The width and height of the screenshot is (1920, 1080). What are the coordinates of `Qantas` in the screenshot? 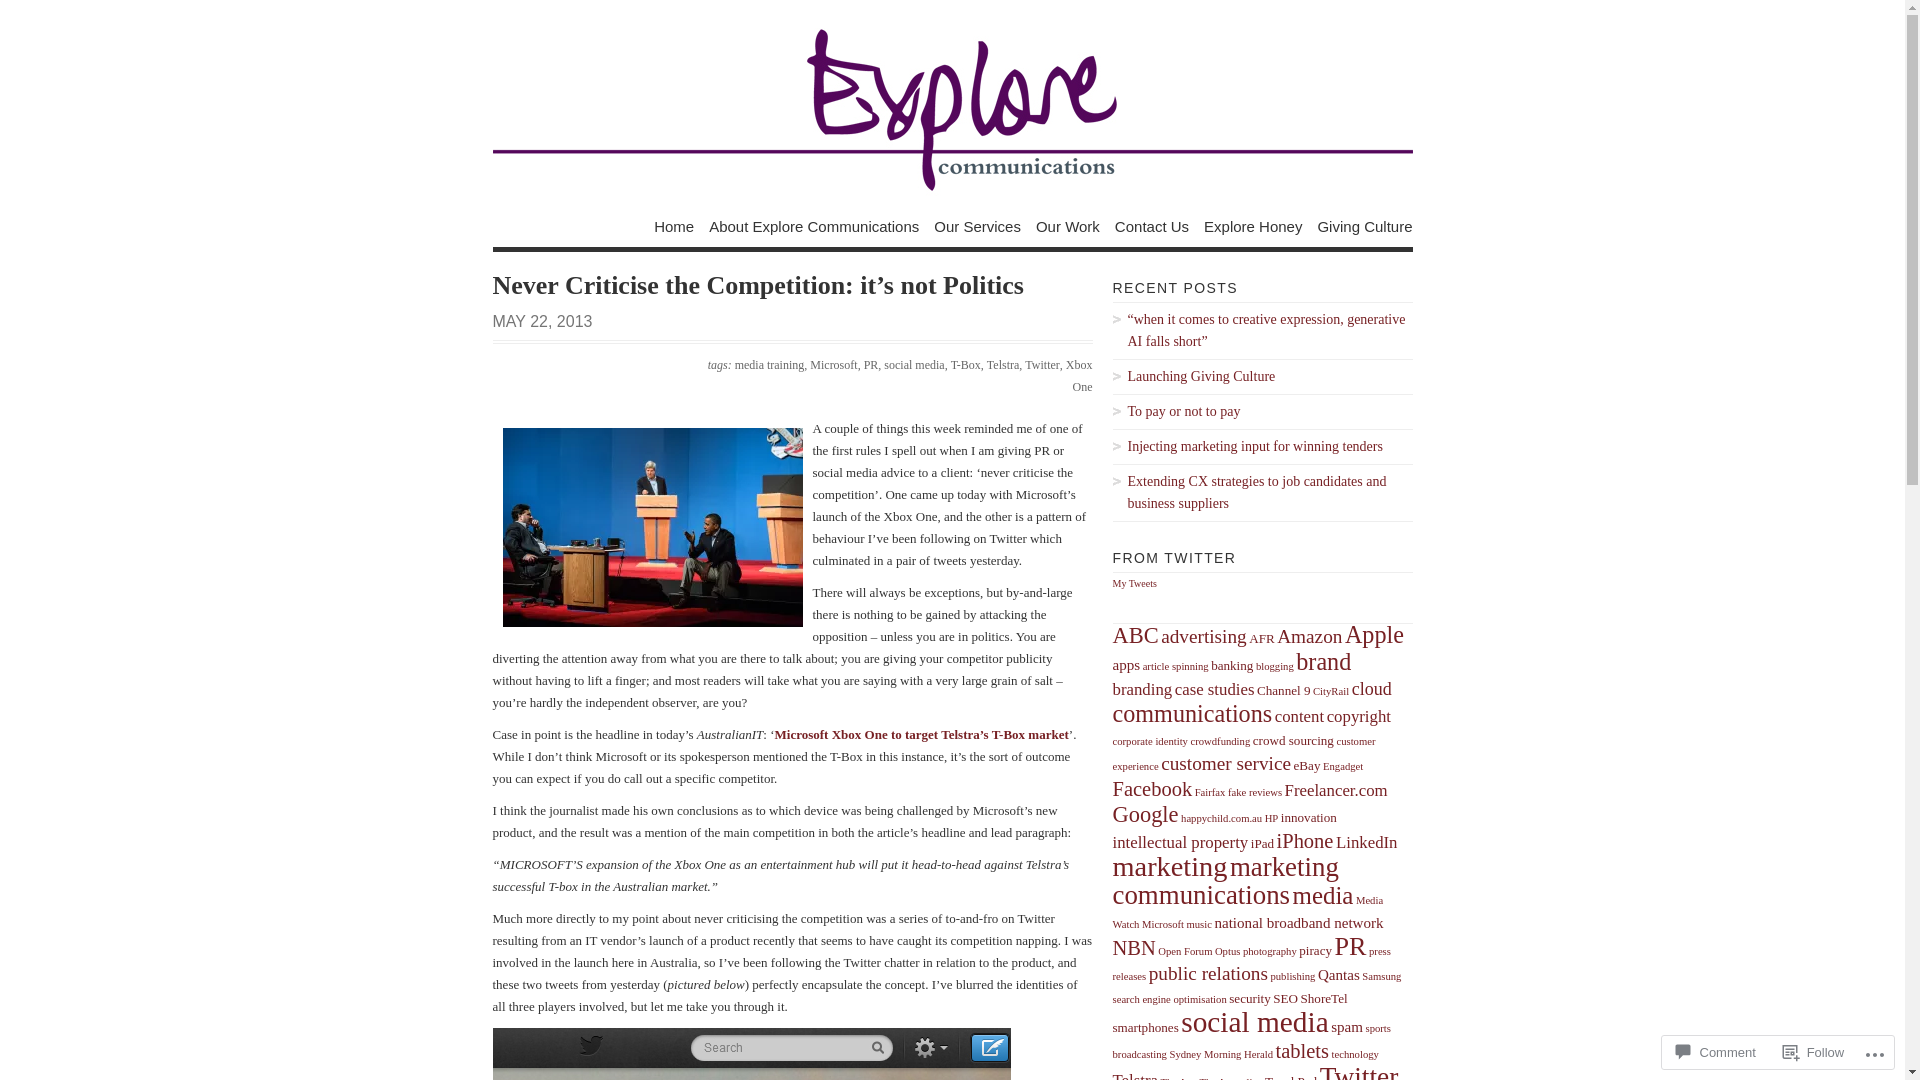 It's located at (1339, 975).